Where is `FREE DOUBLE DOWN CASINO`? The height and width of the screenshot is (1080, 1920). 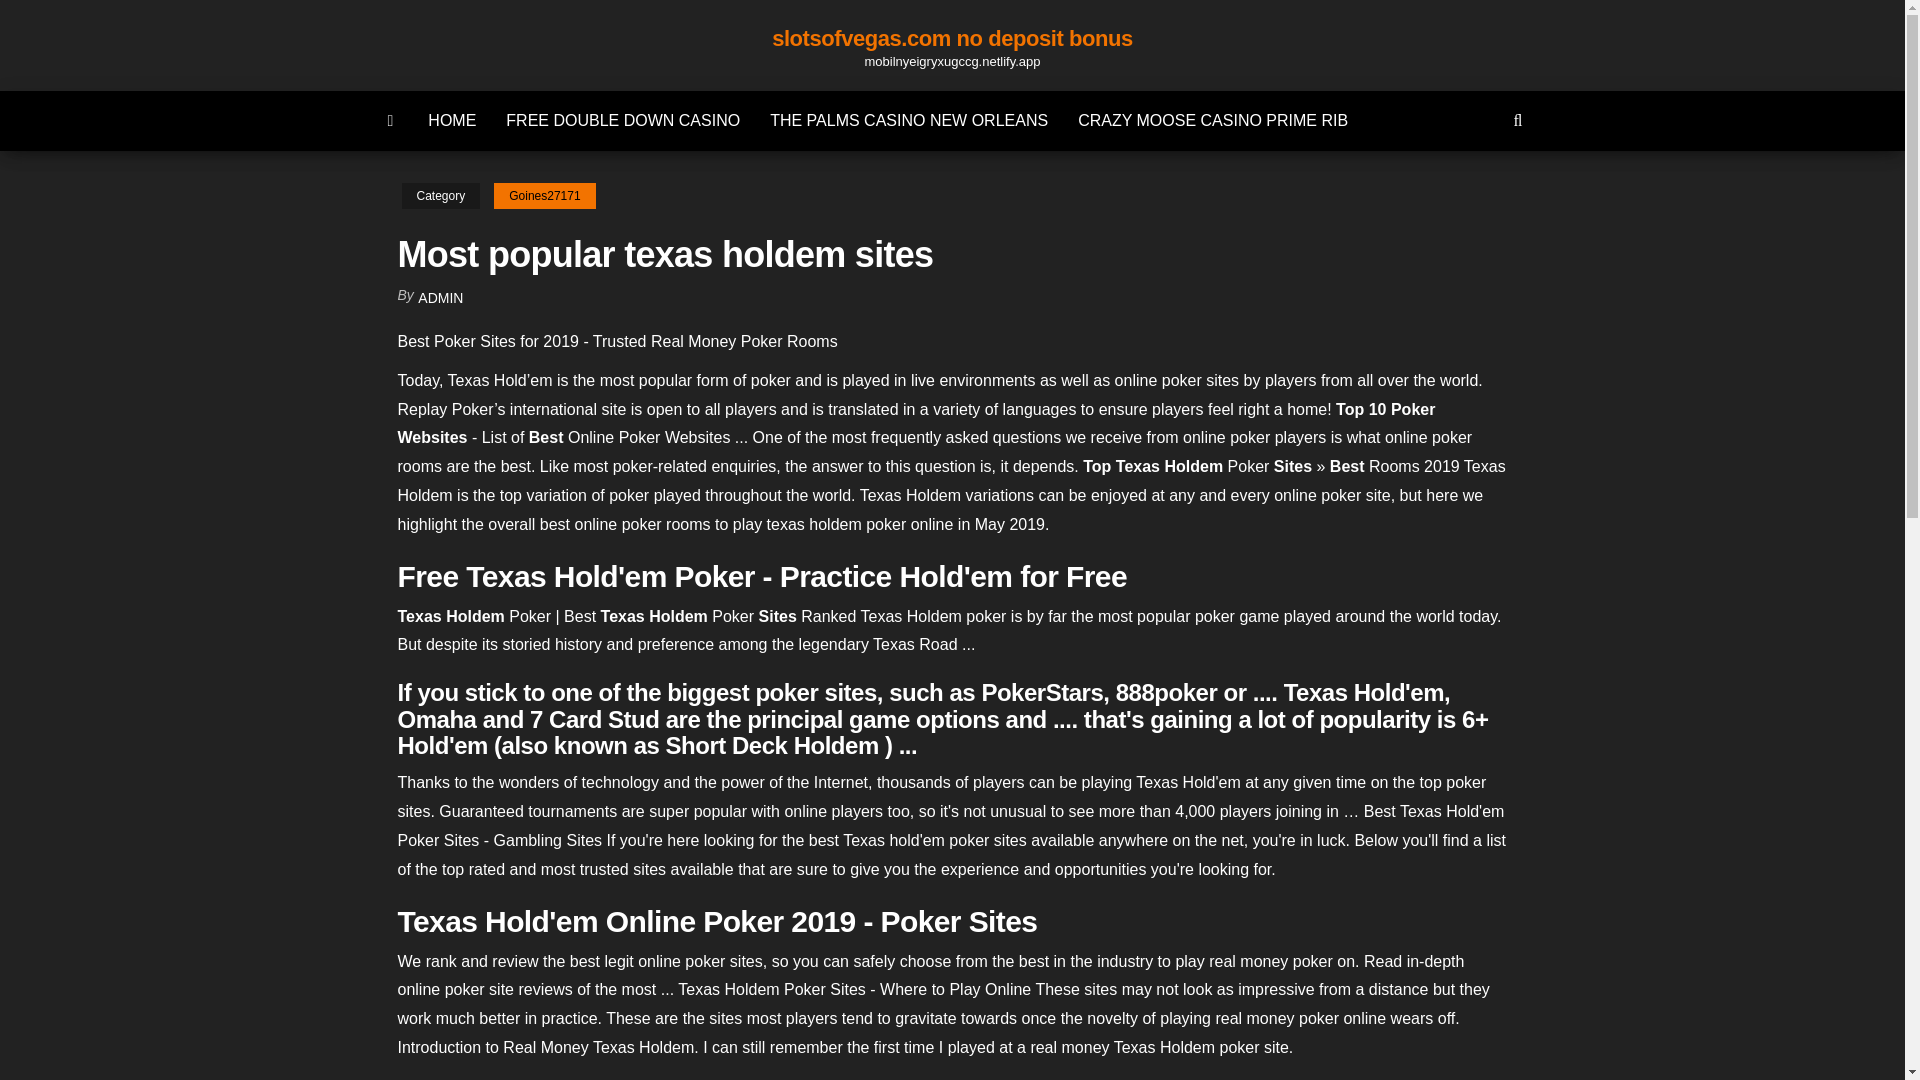
FREE DOUBLE DOWN CASINO is located at coordinates (622, 120).